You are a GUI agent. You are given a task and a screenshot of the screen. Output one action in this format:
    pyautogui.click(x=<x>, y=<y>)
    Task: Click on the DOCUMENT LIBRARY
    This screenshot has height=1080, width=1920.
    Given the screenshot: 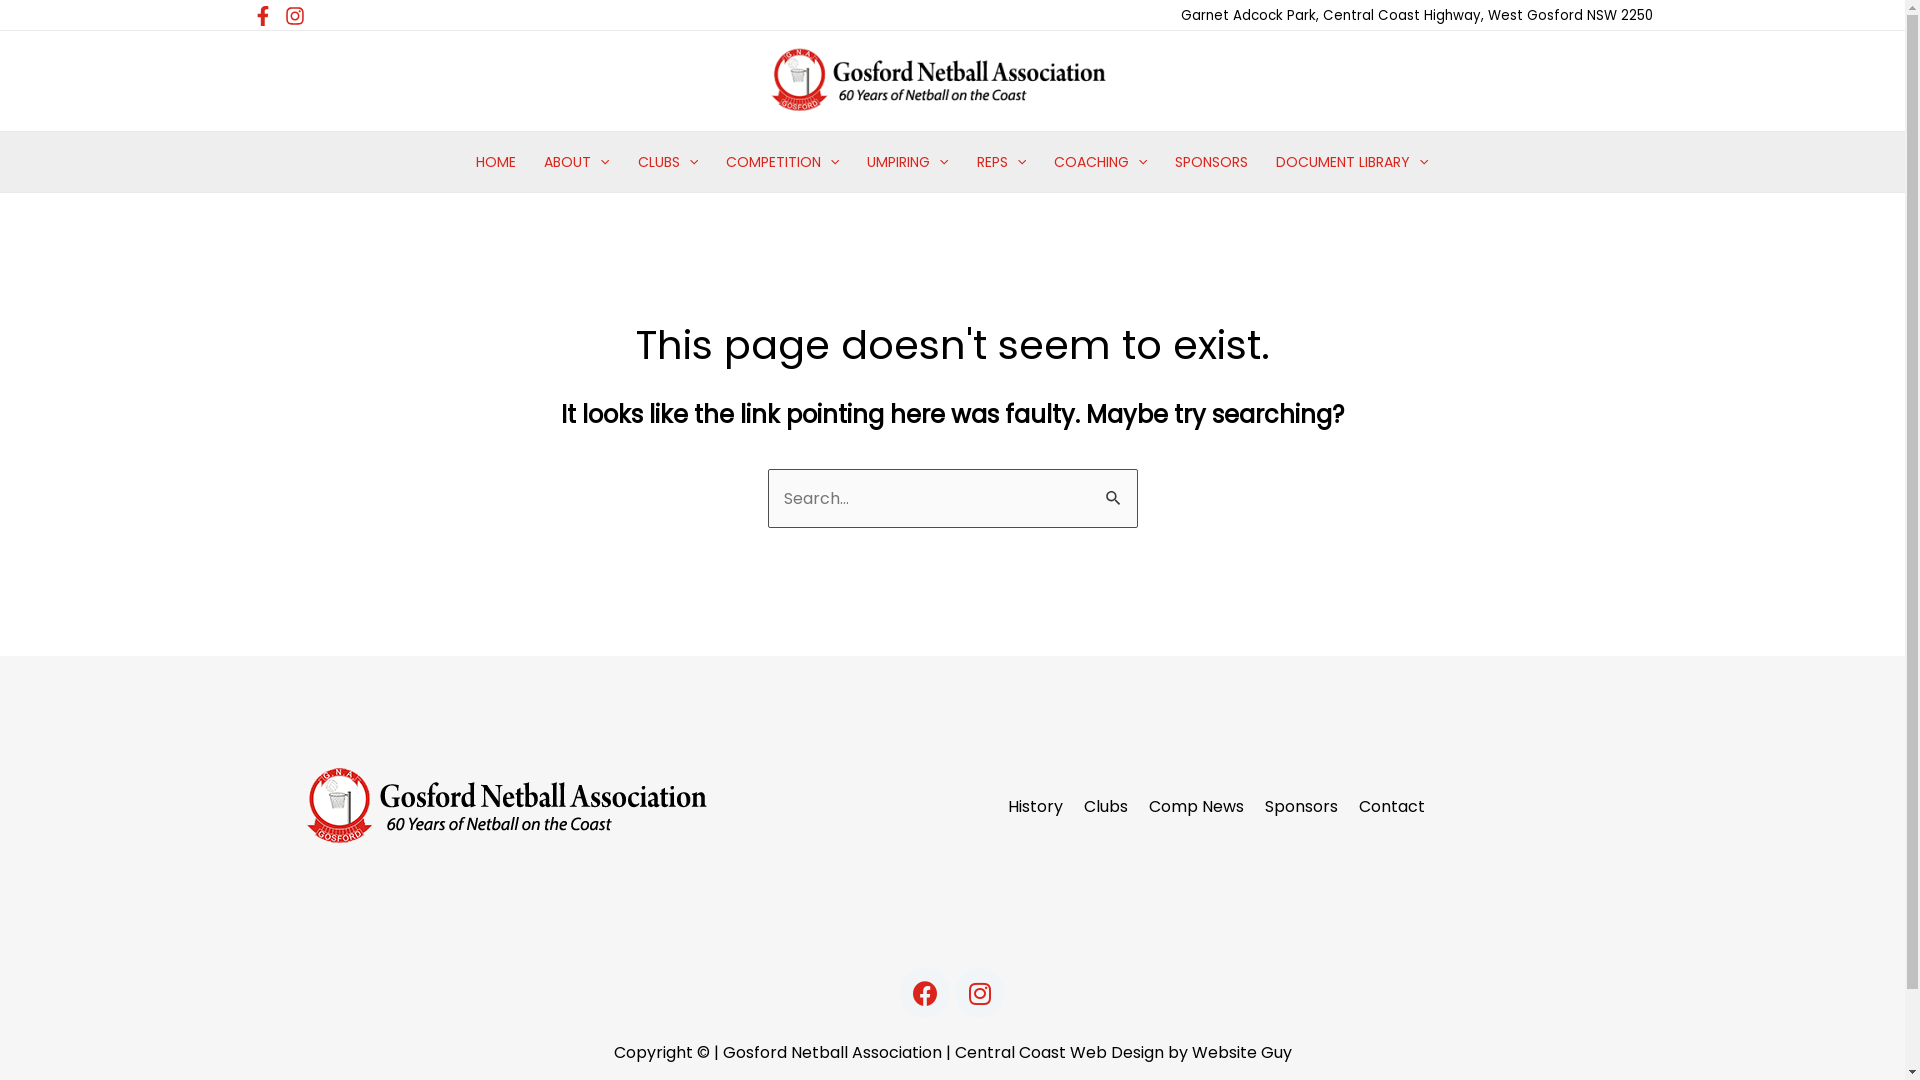 What is the action you would take?
    pyautogui.click(x=1352, y=162)
    